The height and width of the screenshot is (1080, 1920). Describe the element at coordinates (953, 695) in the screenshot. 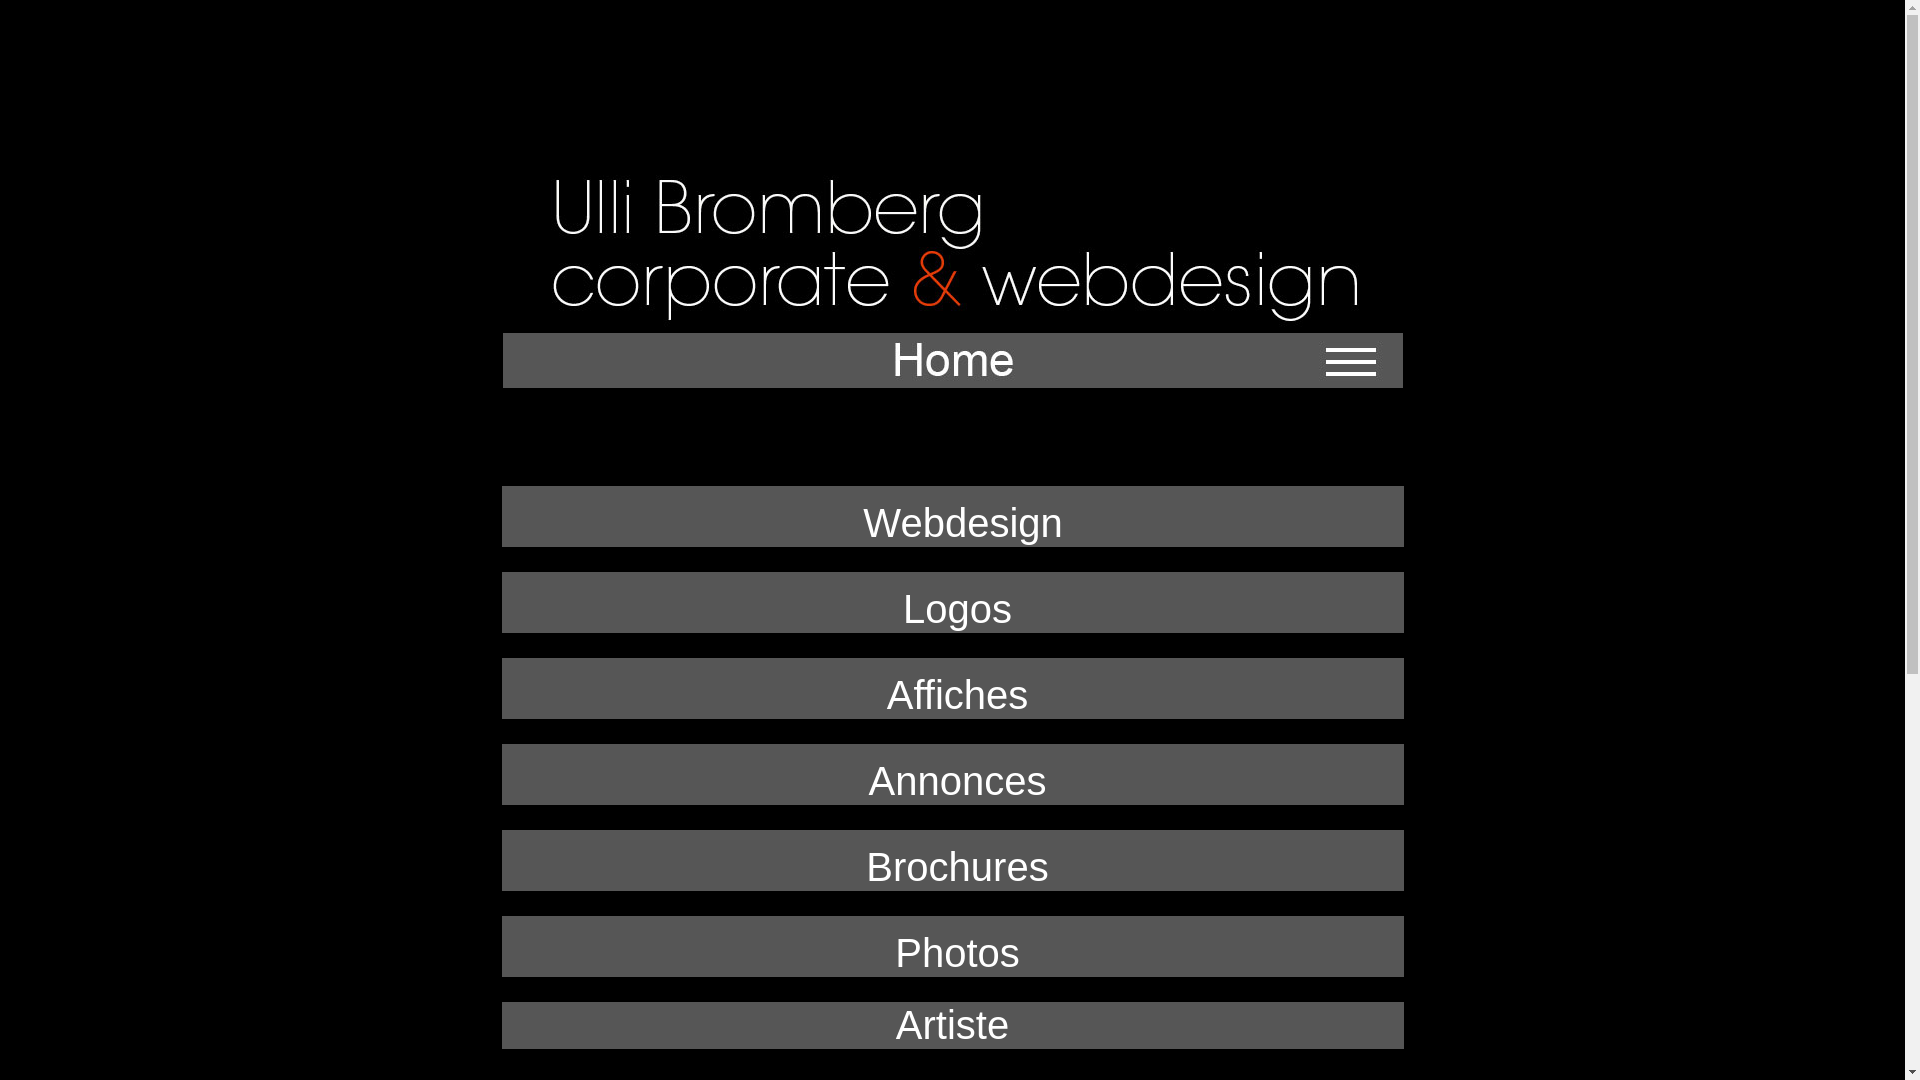

I see `Affiches` at that location.